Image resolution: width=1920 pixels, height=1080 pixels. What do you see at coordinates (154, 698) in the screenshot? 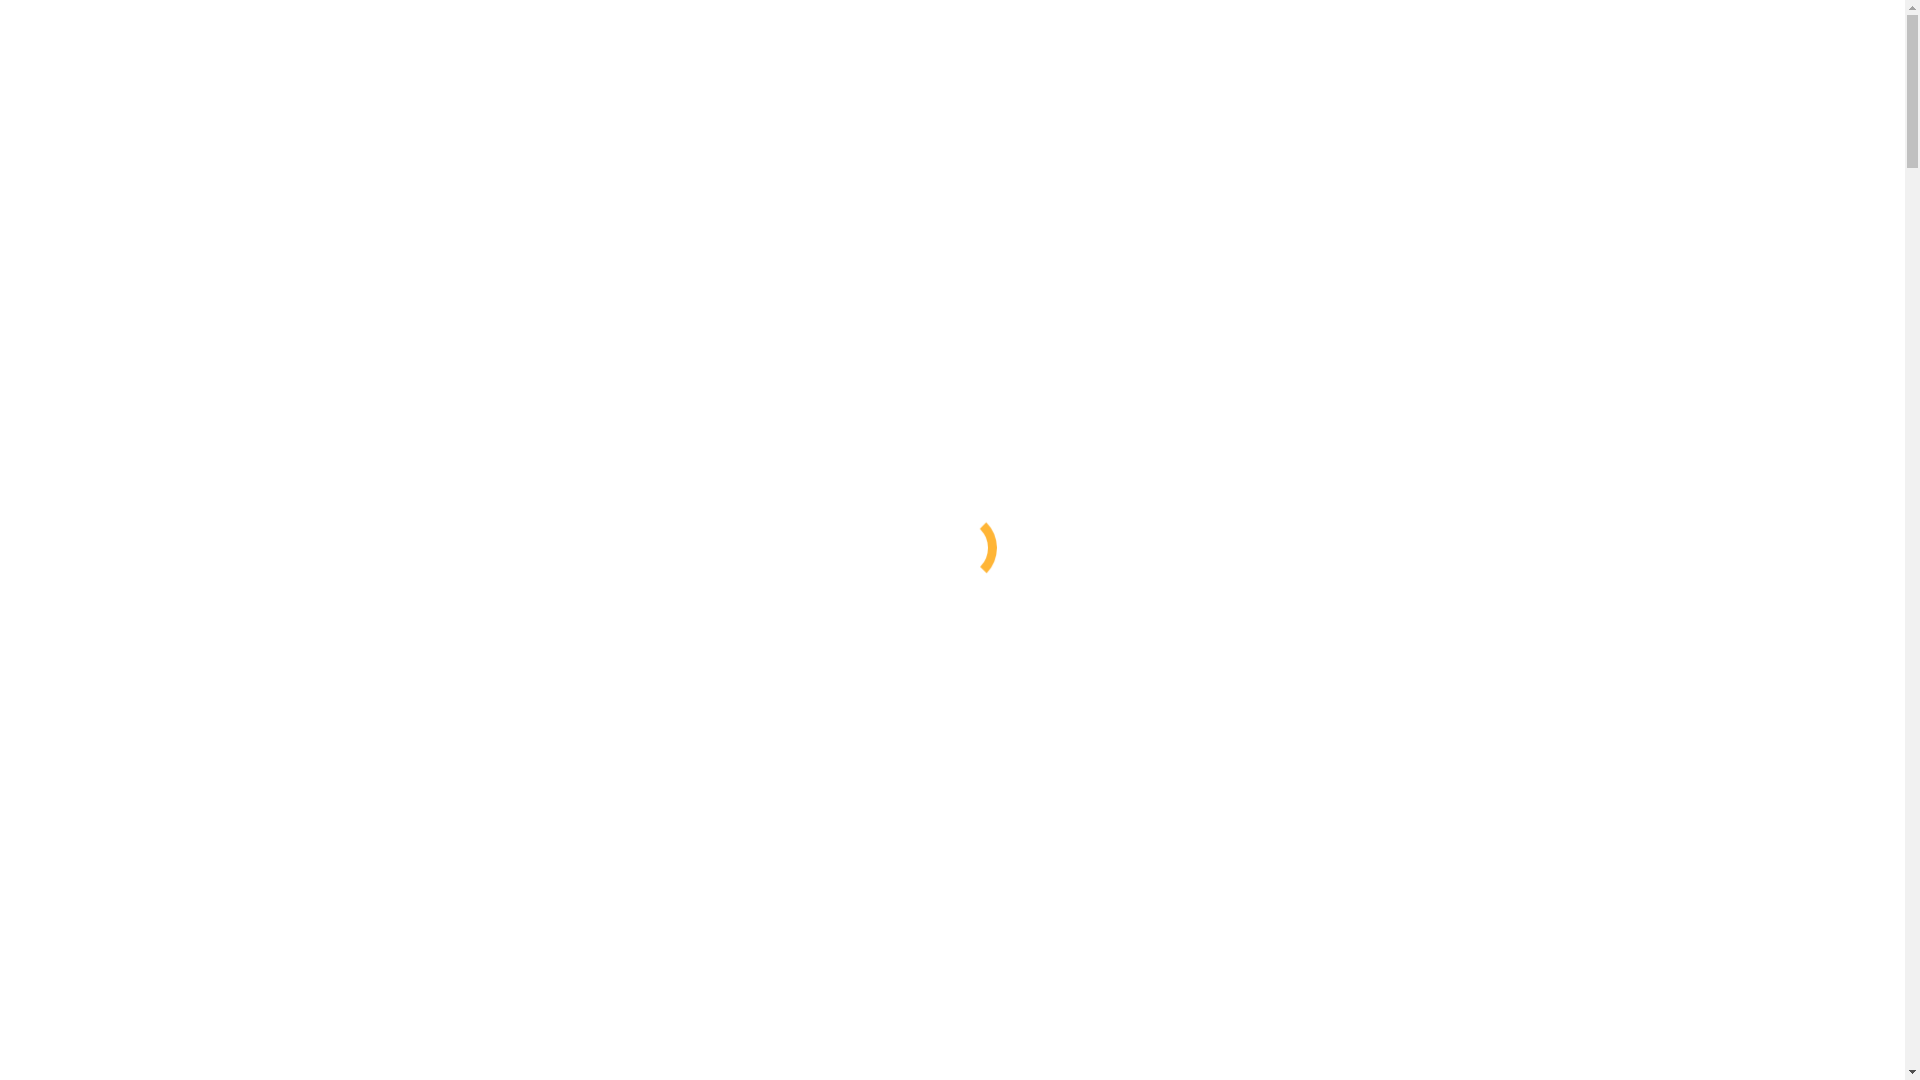
I see `Transaction Services` at bounding box center [154, 698].